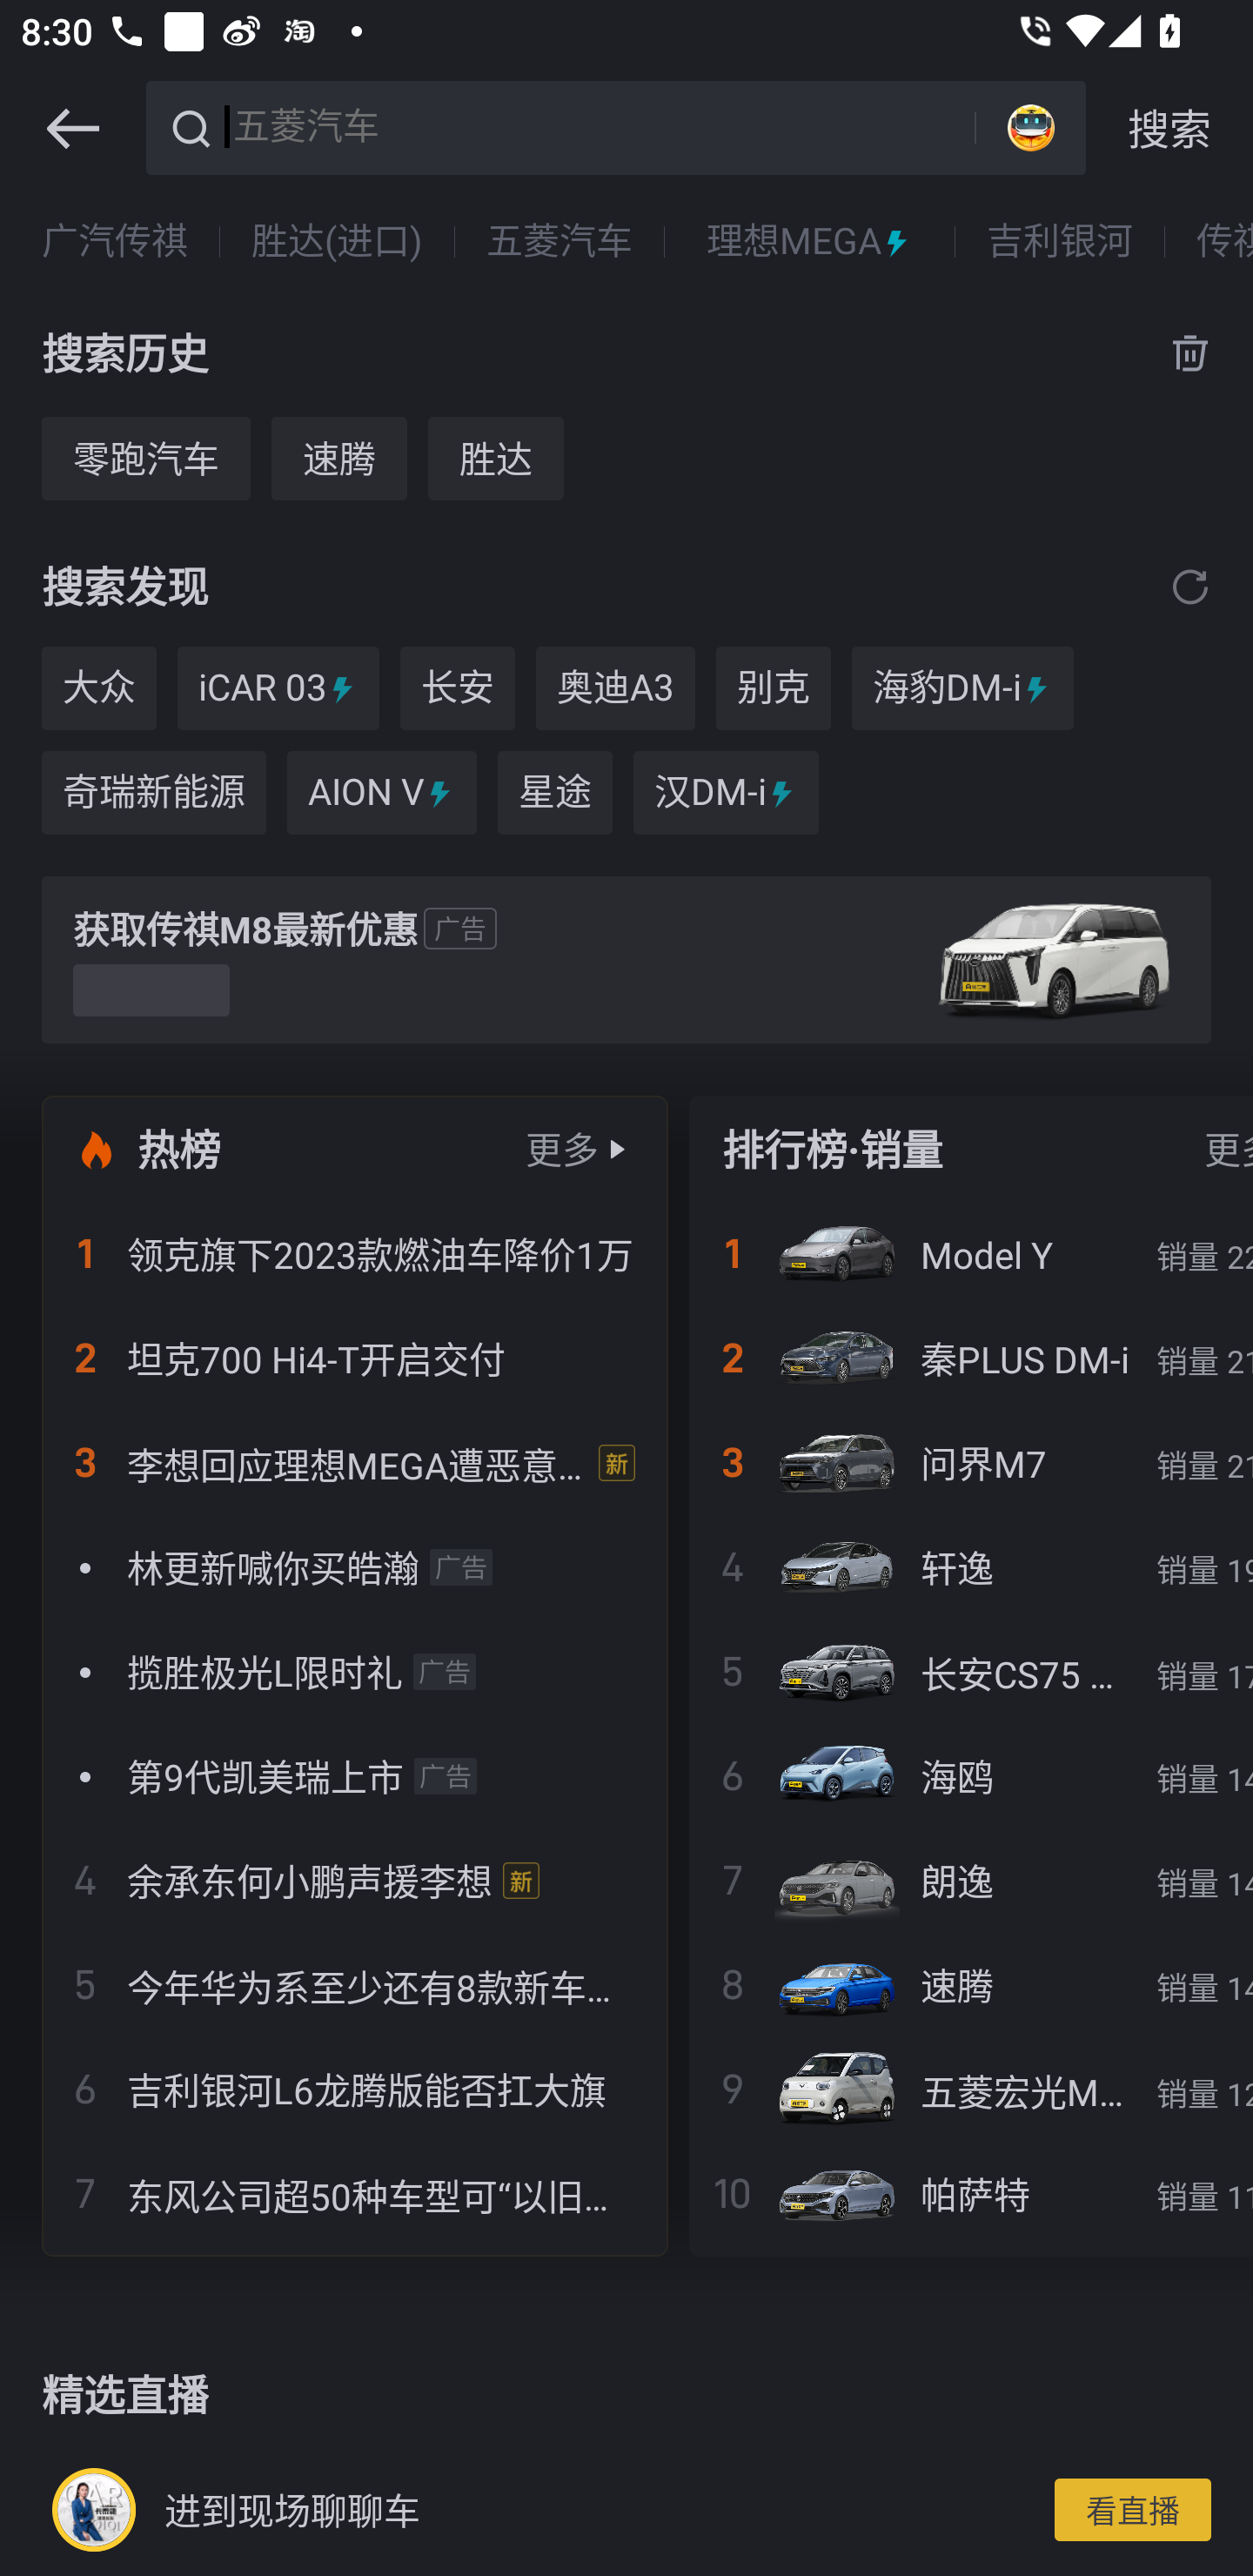  I want to click on  五菱汽车, so click(599, 125).